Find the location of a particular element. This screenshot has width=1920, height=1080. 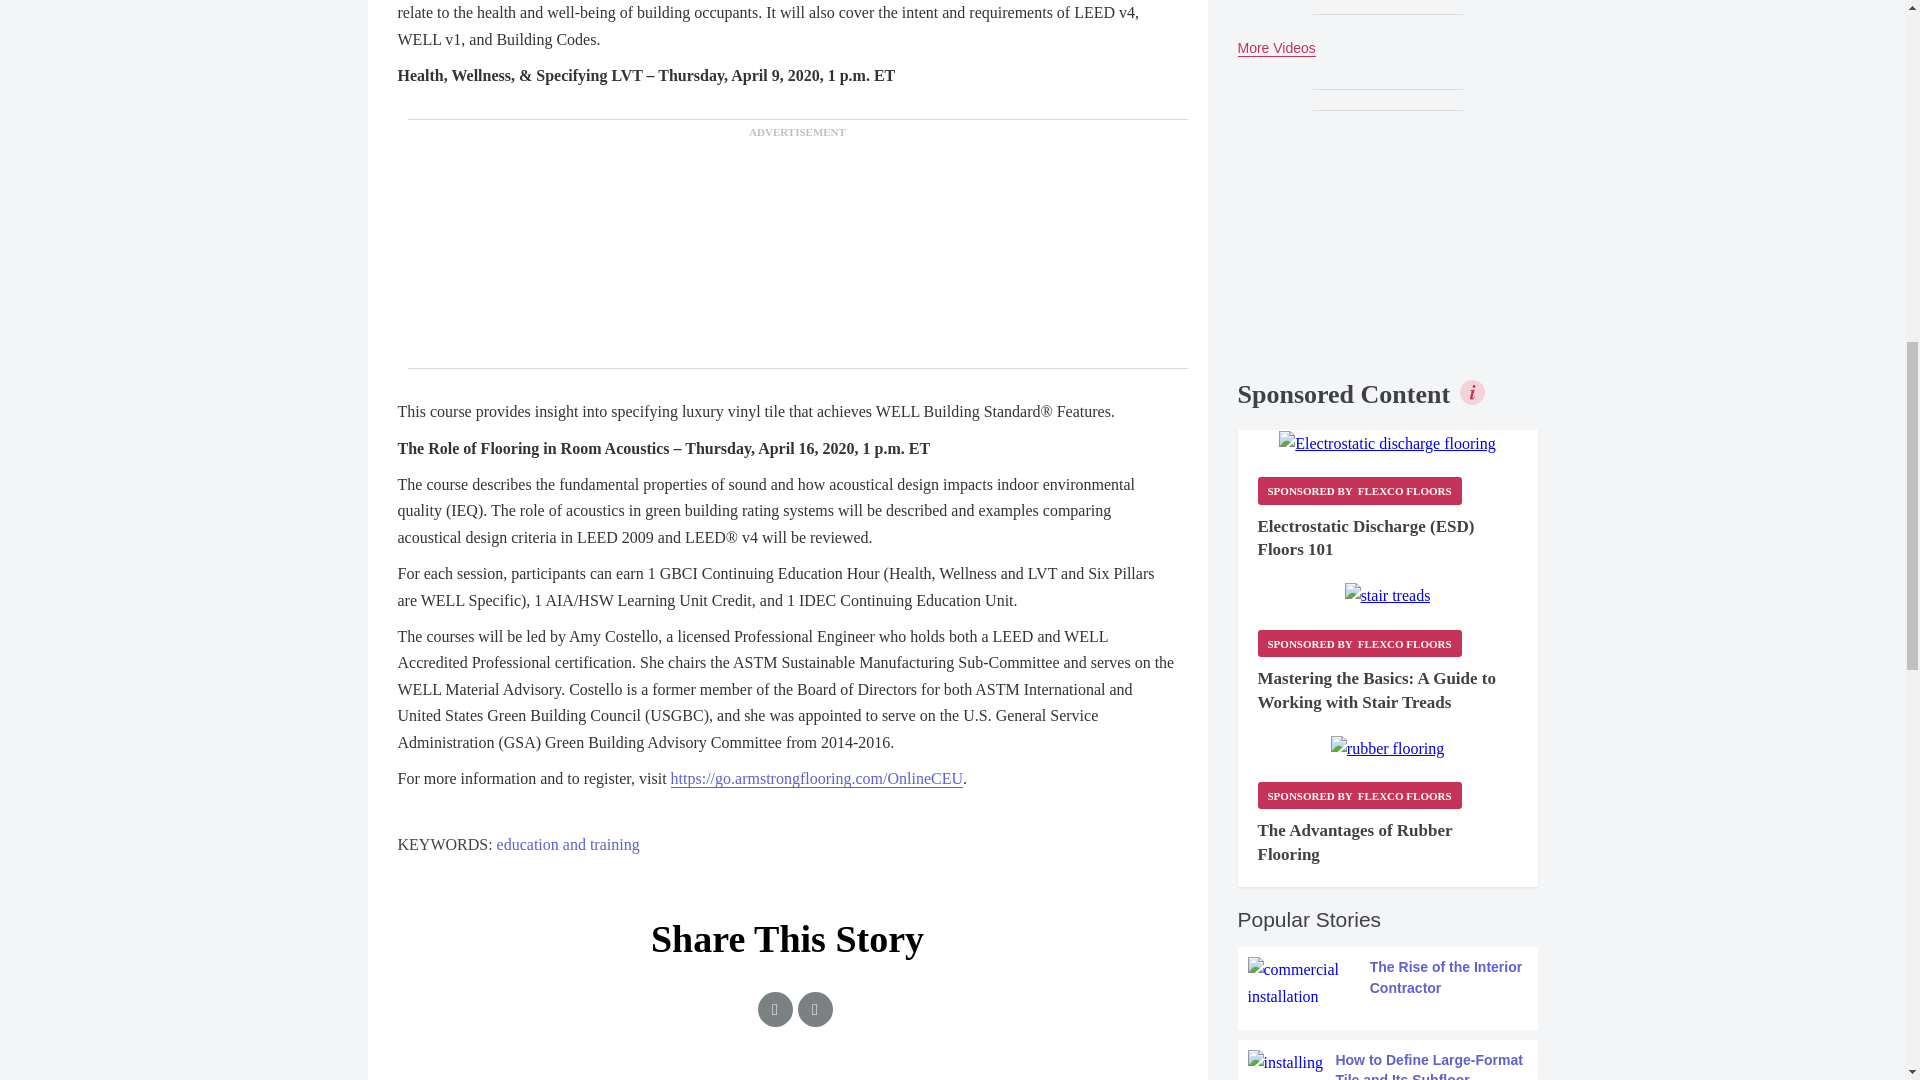

The Rise of the Interior Contractor is located at coordinates (1388, 982).